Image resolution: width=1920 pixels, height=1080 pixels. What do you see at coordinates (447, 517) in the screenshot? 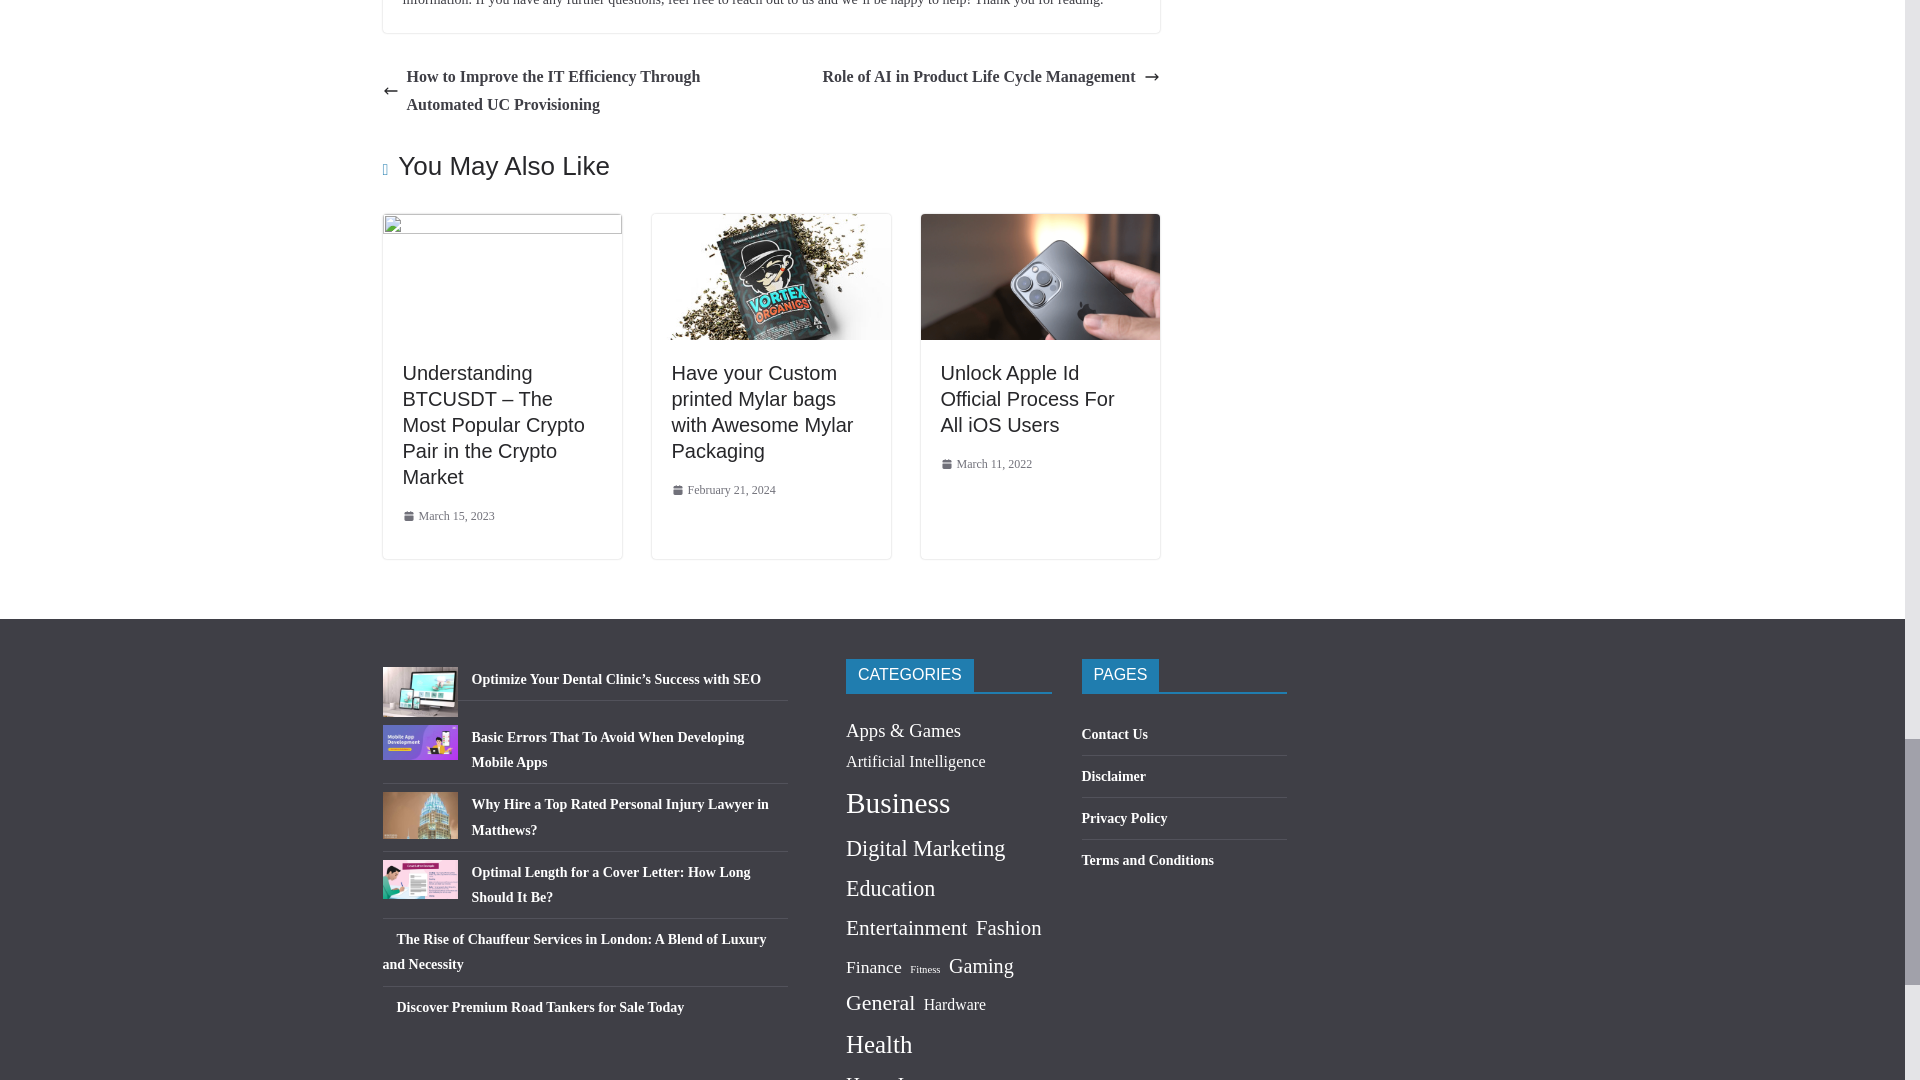
I see `9:33 PM` at bounding box center [447, 517].